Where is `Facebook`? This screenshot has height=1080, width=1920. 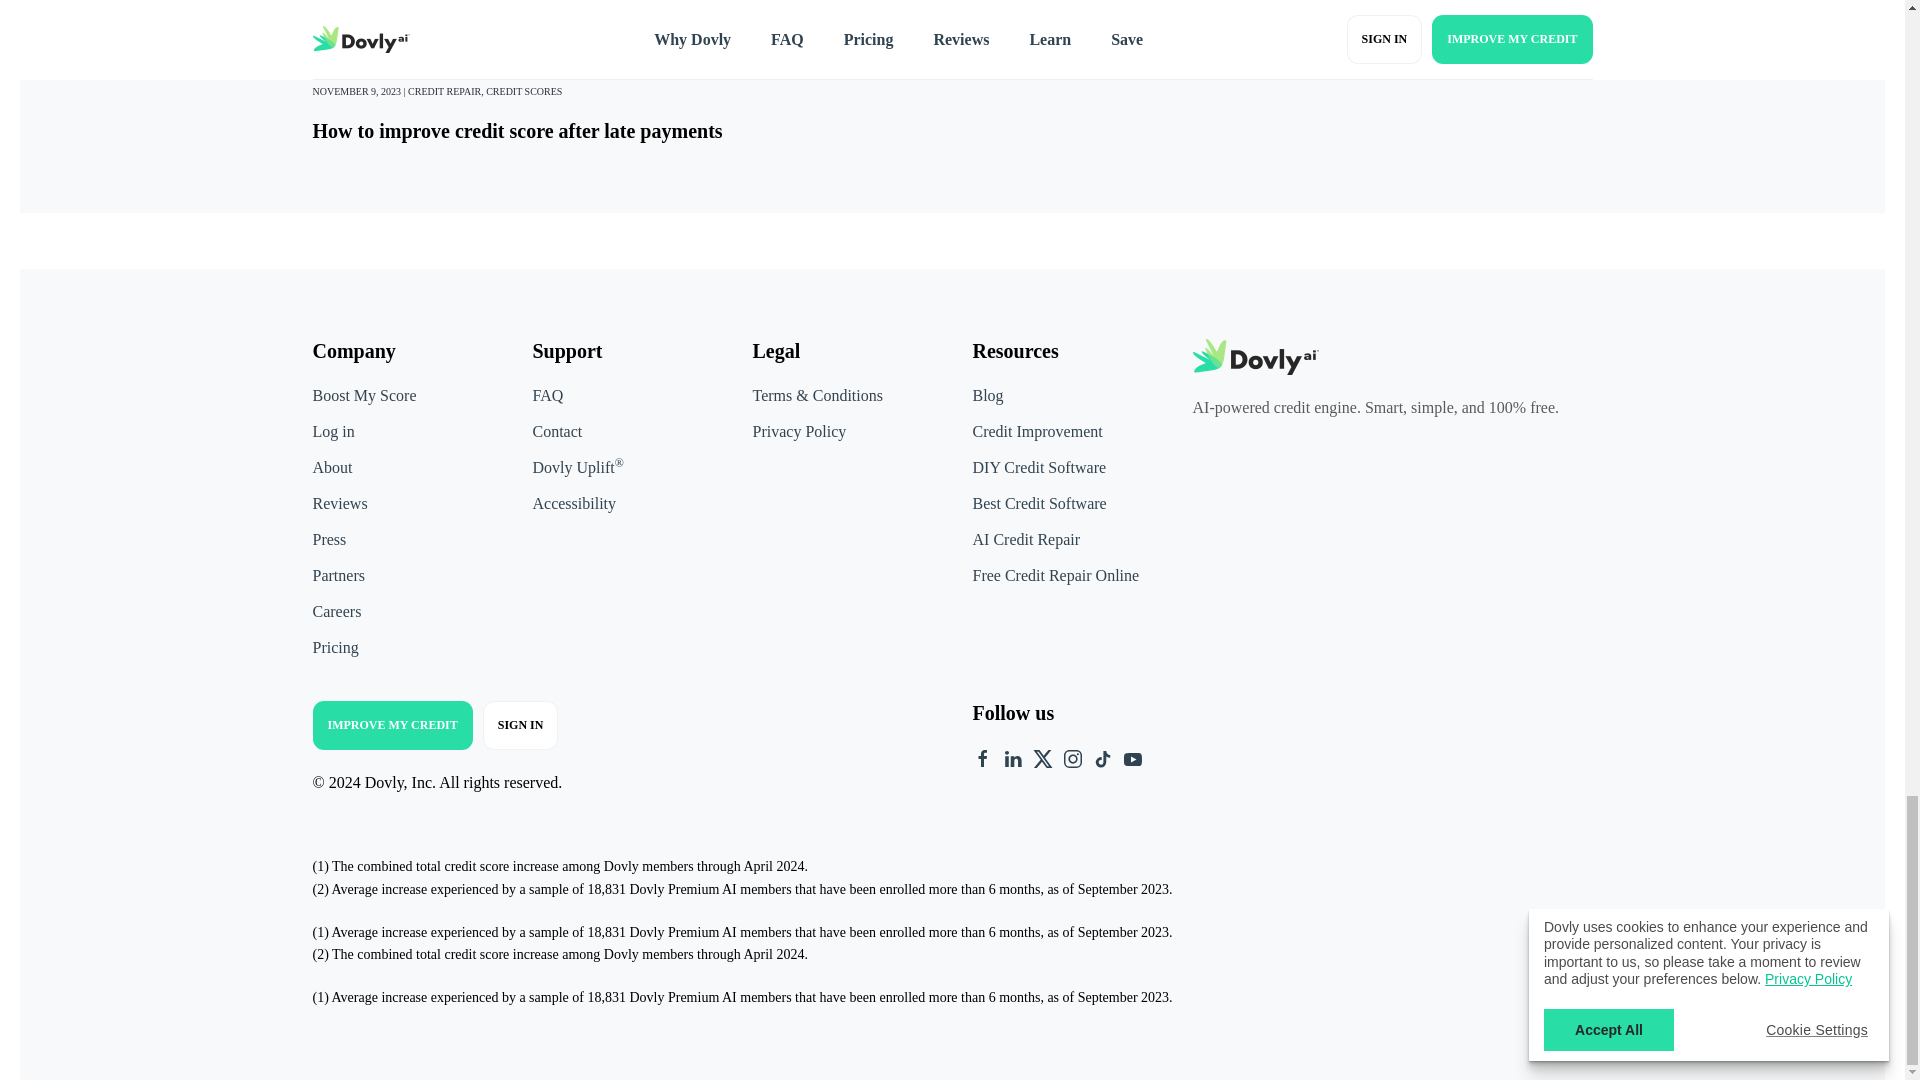
Facebook is located at coordinates (982, 757).